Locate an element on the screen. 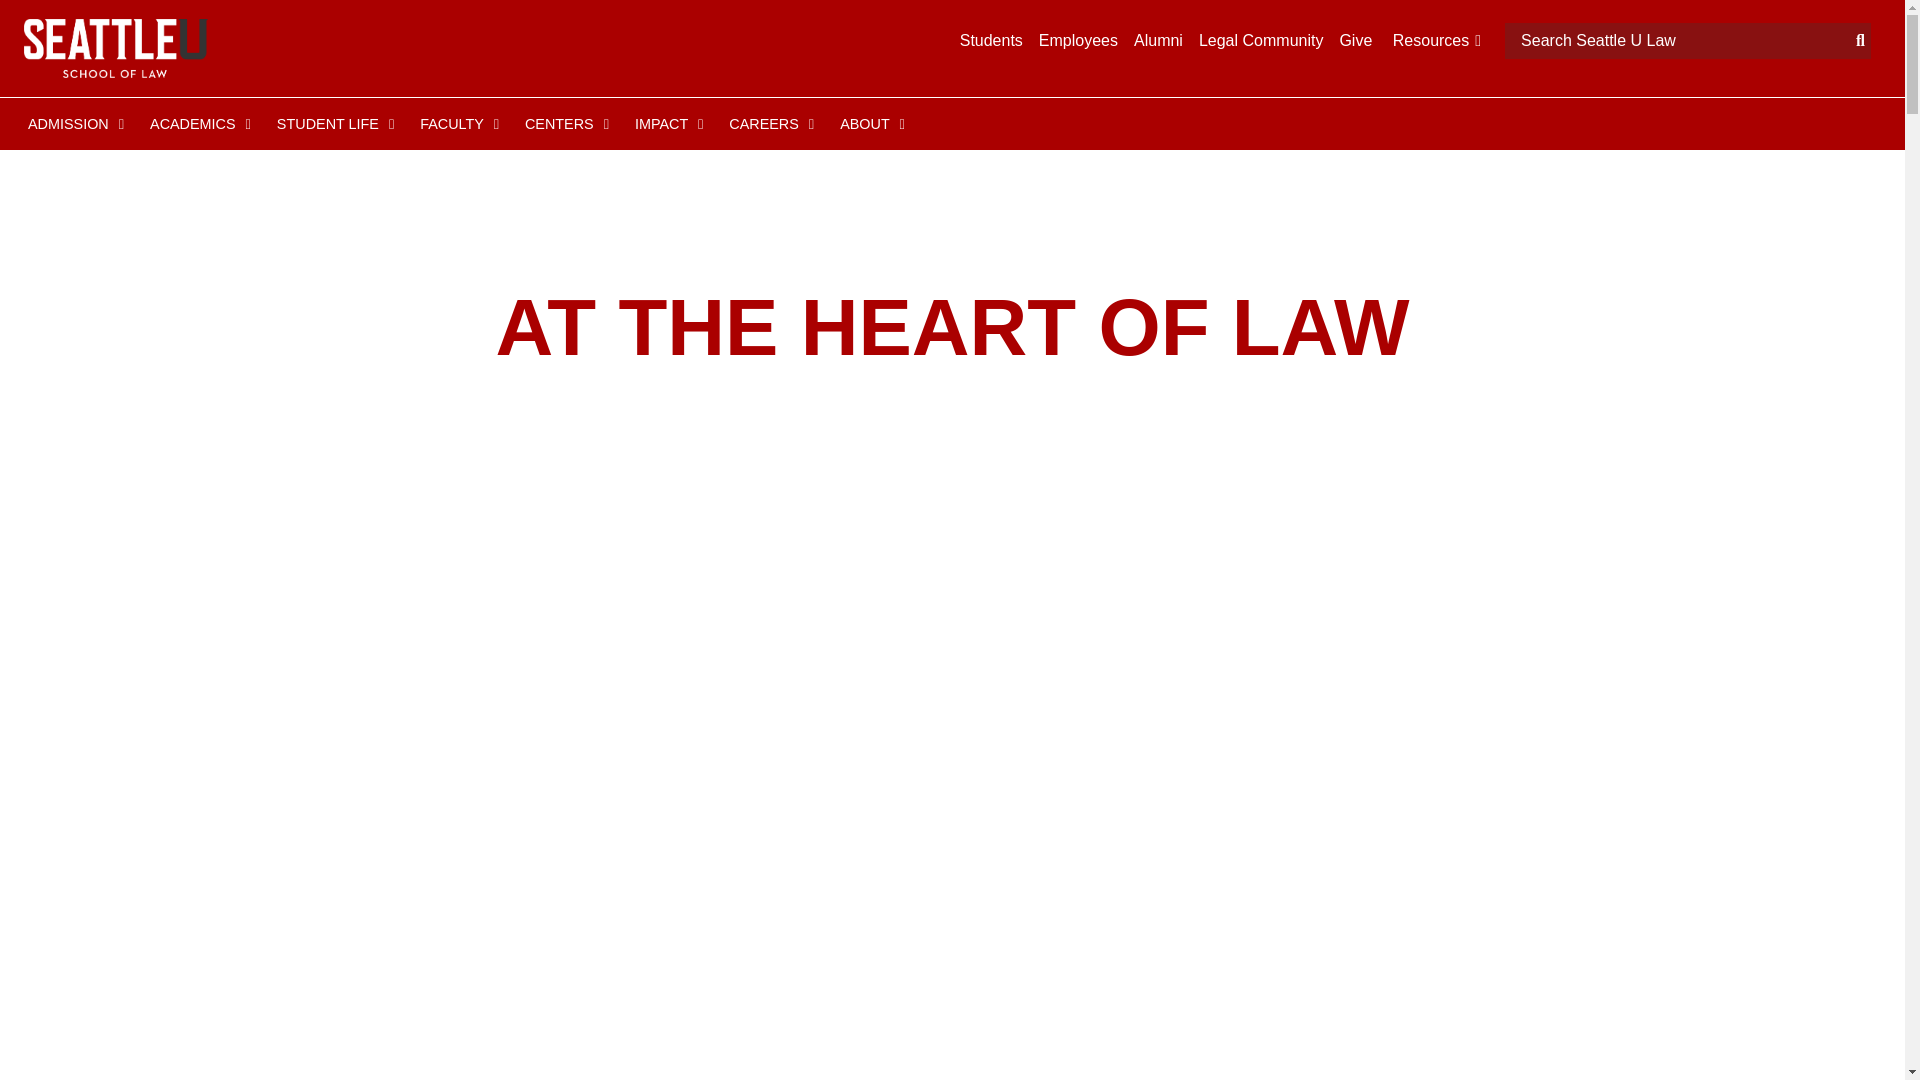 The width and height of the screenshot is (1920, 1080). Employees is located at coordinates (1078, 40).